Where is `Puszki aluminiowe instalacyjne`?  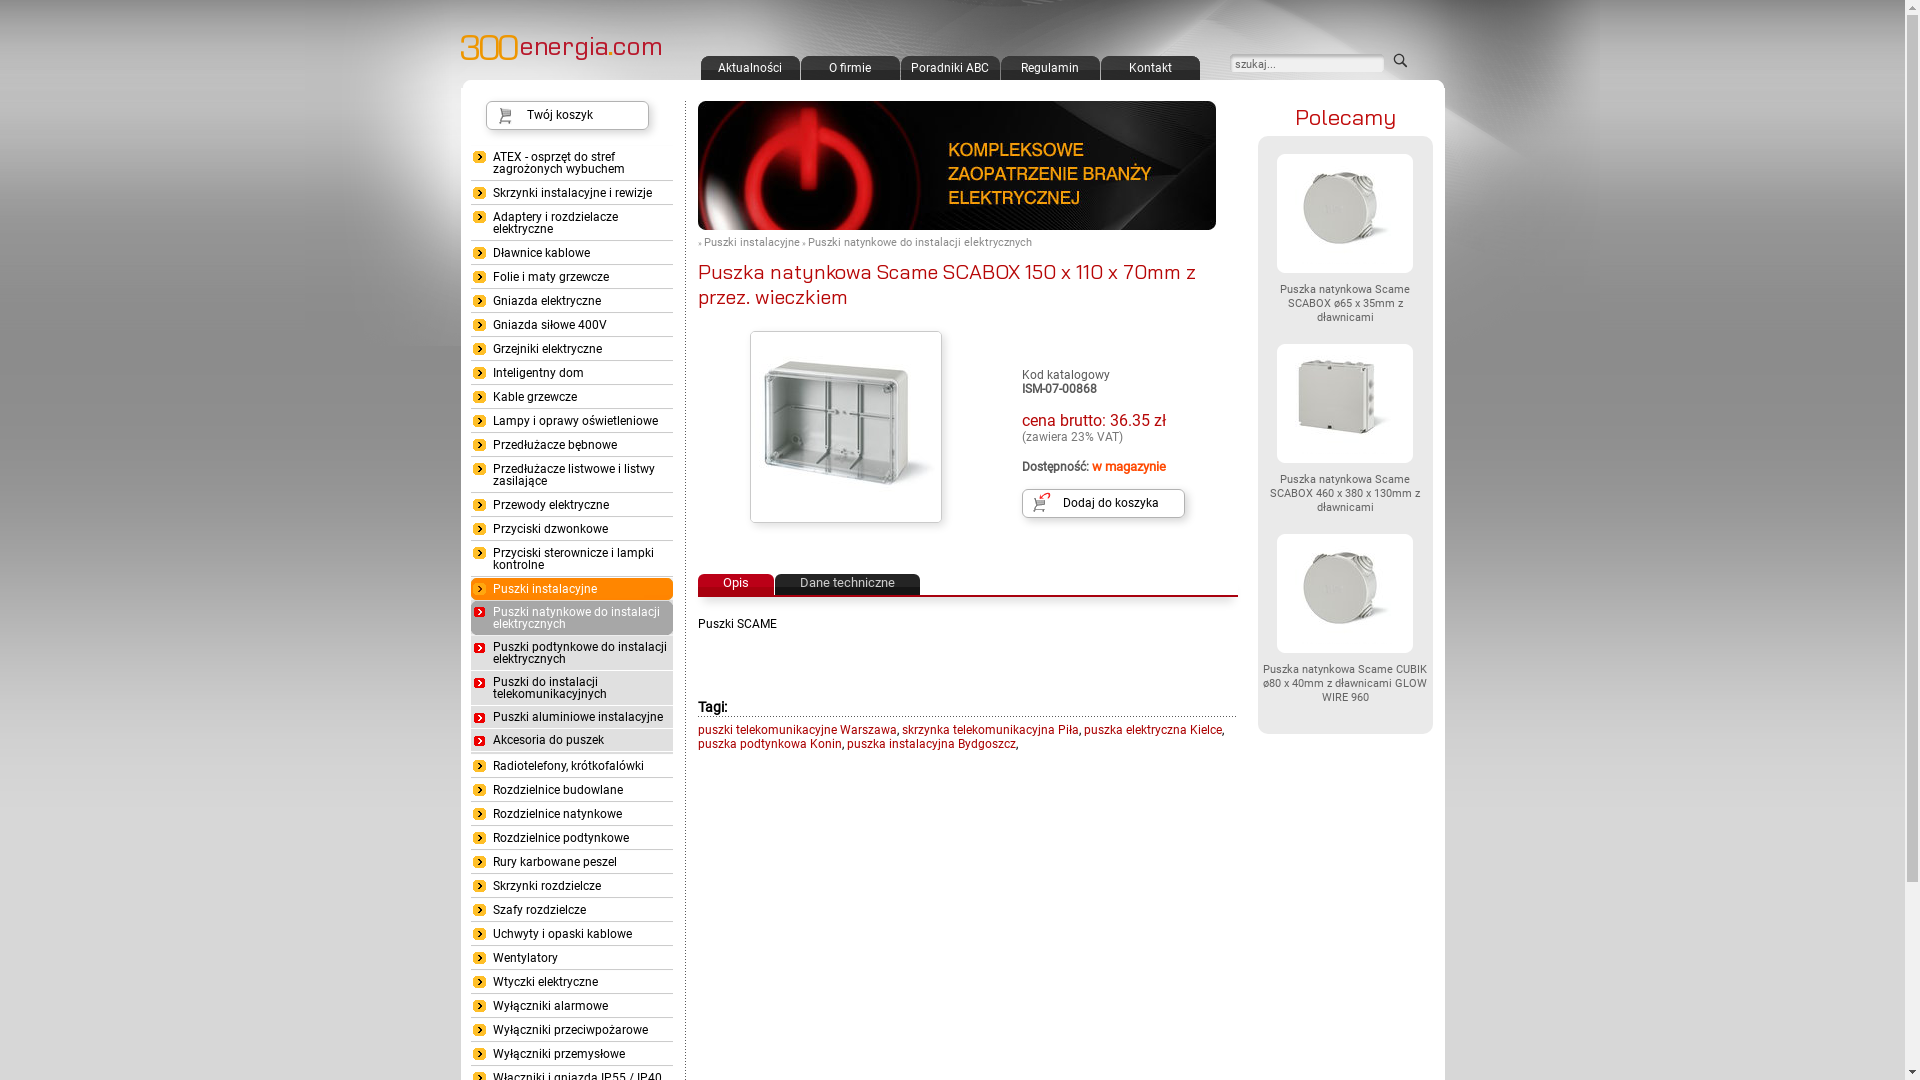 Puszki aluminiowe instalacyjne is located at coordinates (571, 717).